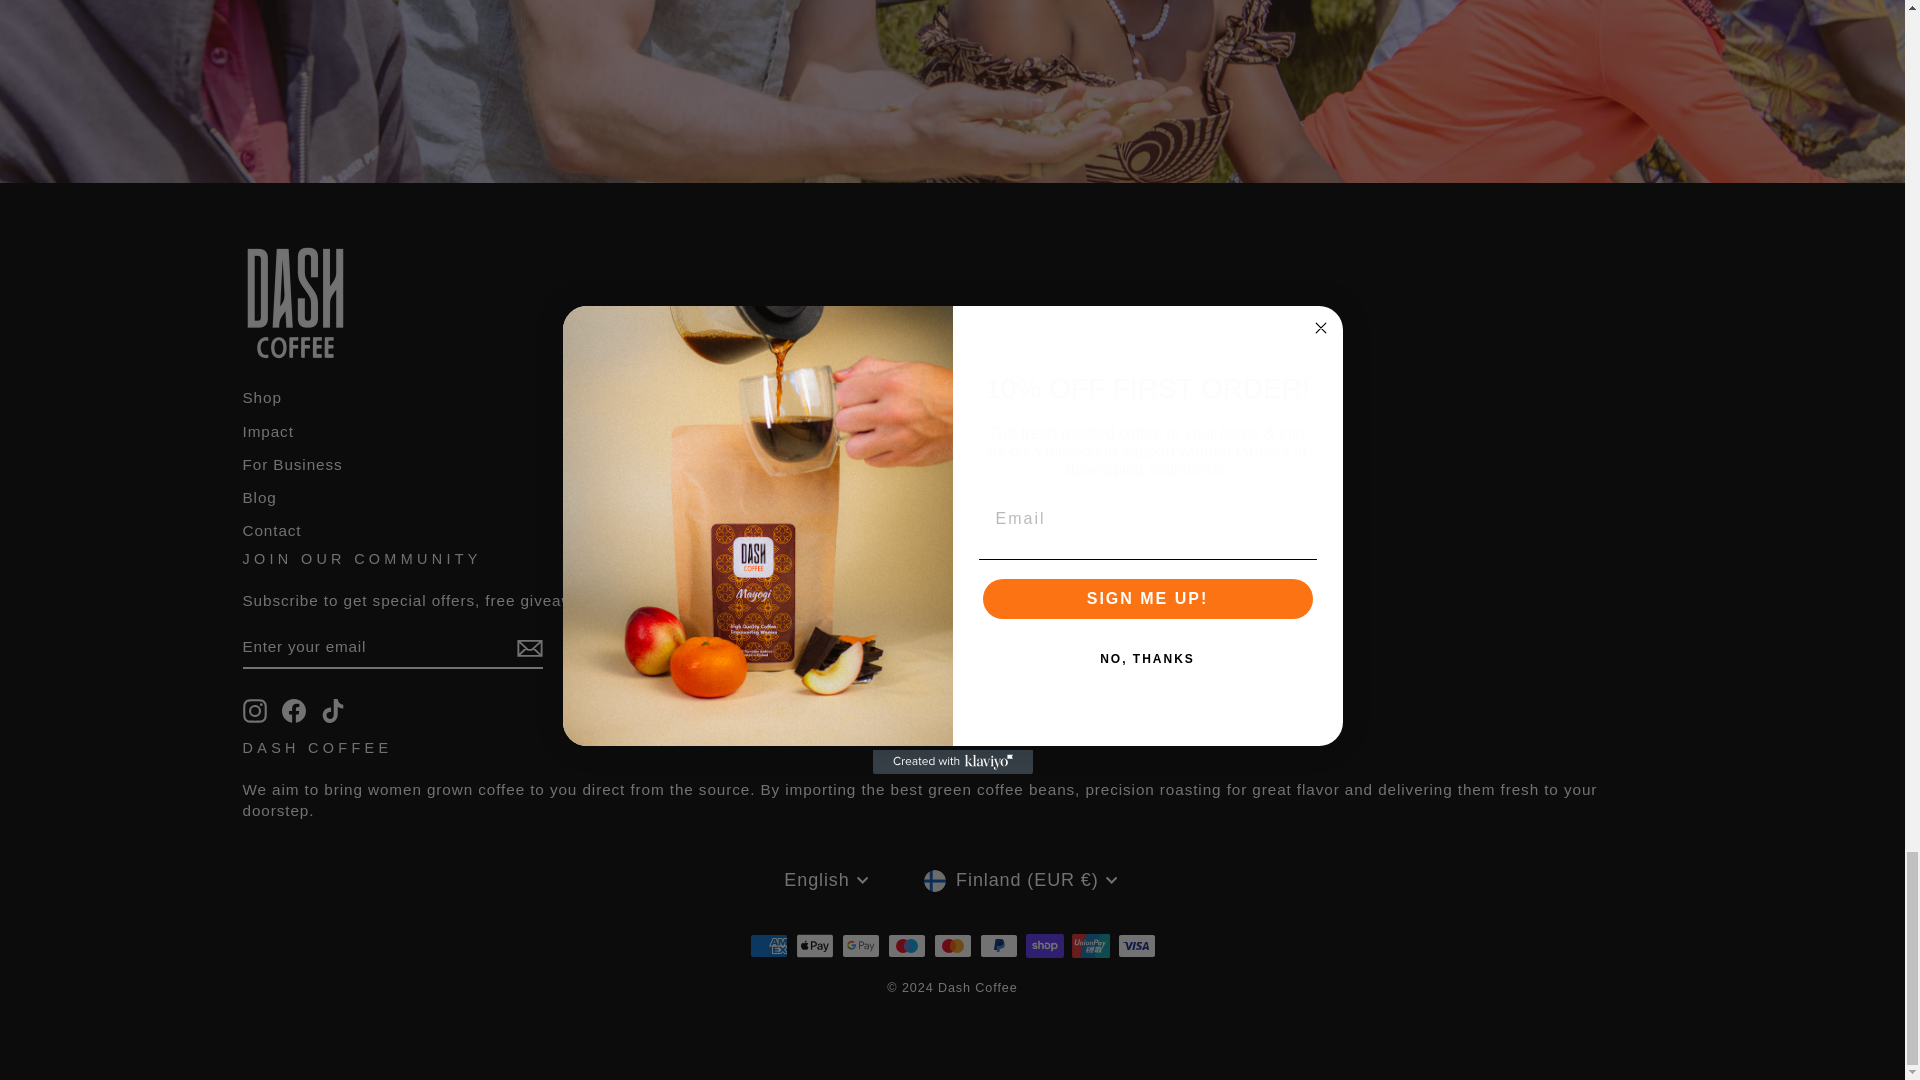 This screenshot has height=1080, width=1920. Describe the element at coordinates (998, 946) in the screenshot. I see `PayPal` at that location.